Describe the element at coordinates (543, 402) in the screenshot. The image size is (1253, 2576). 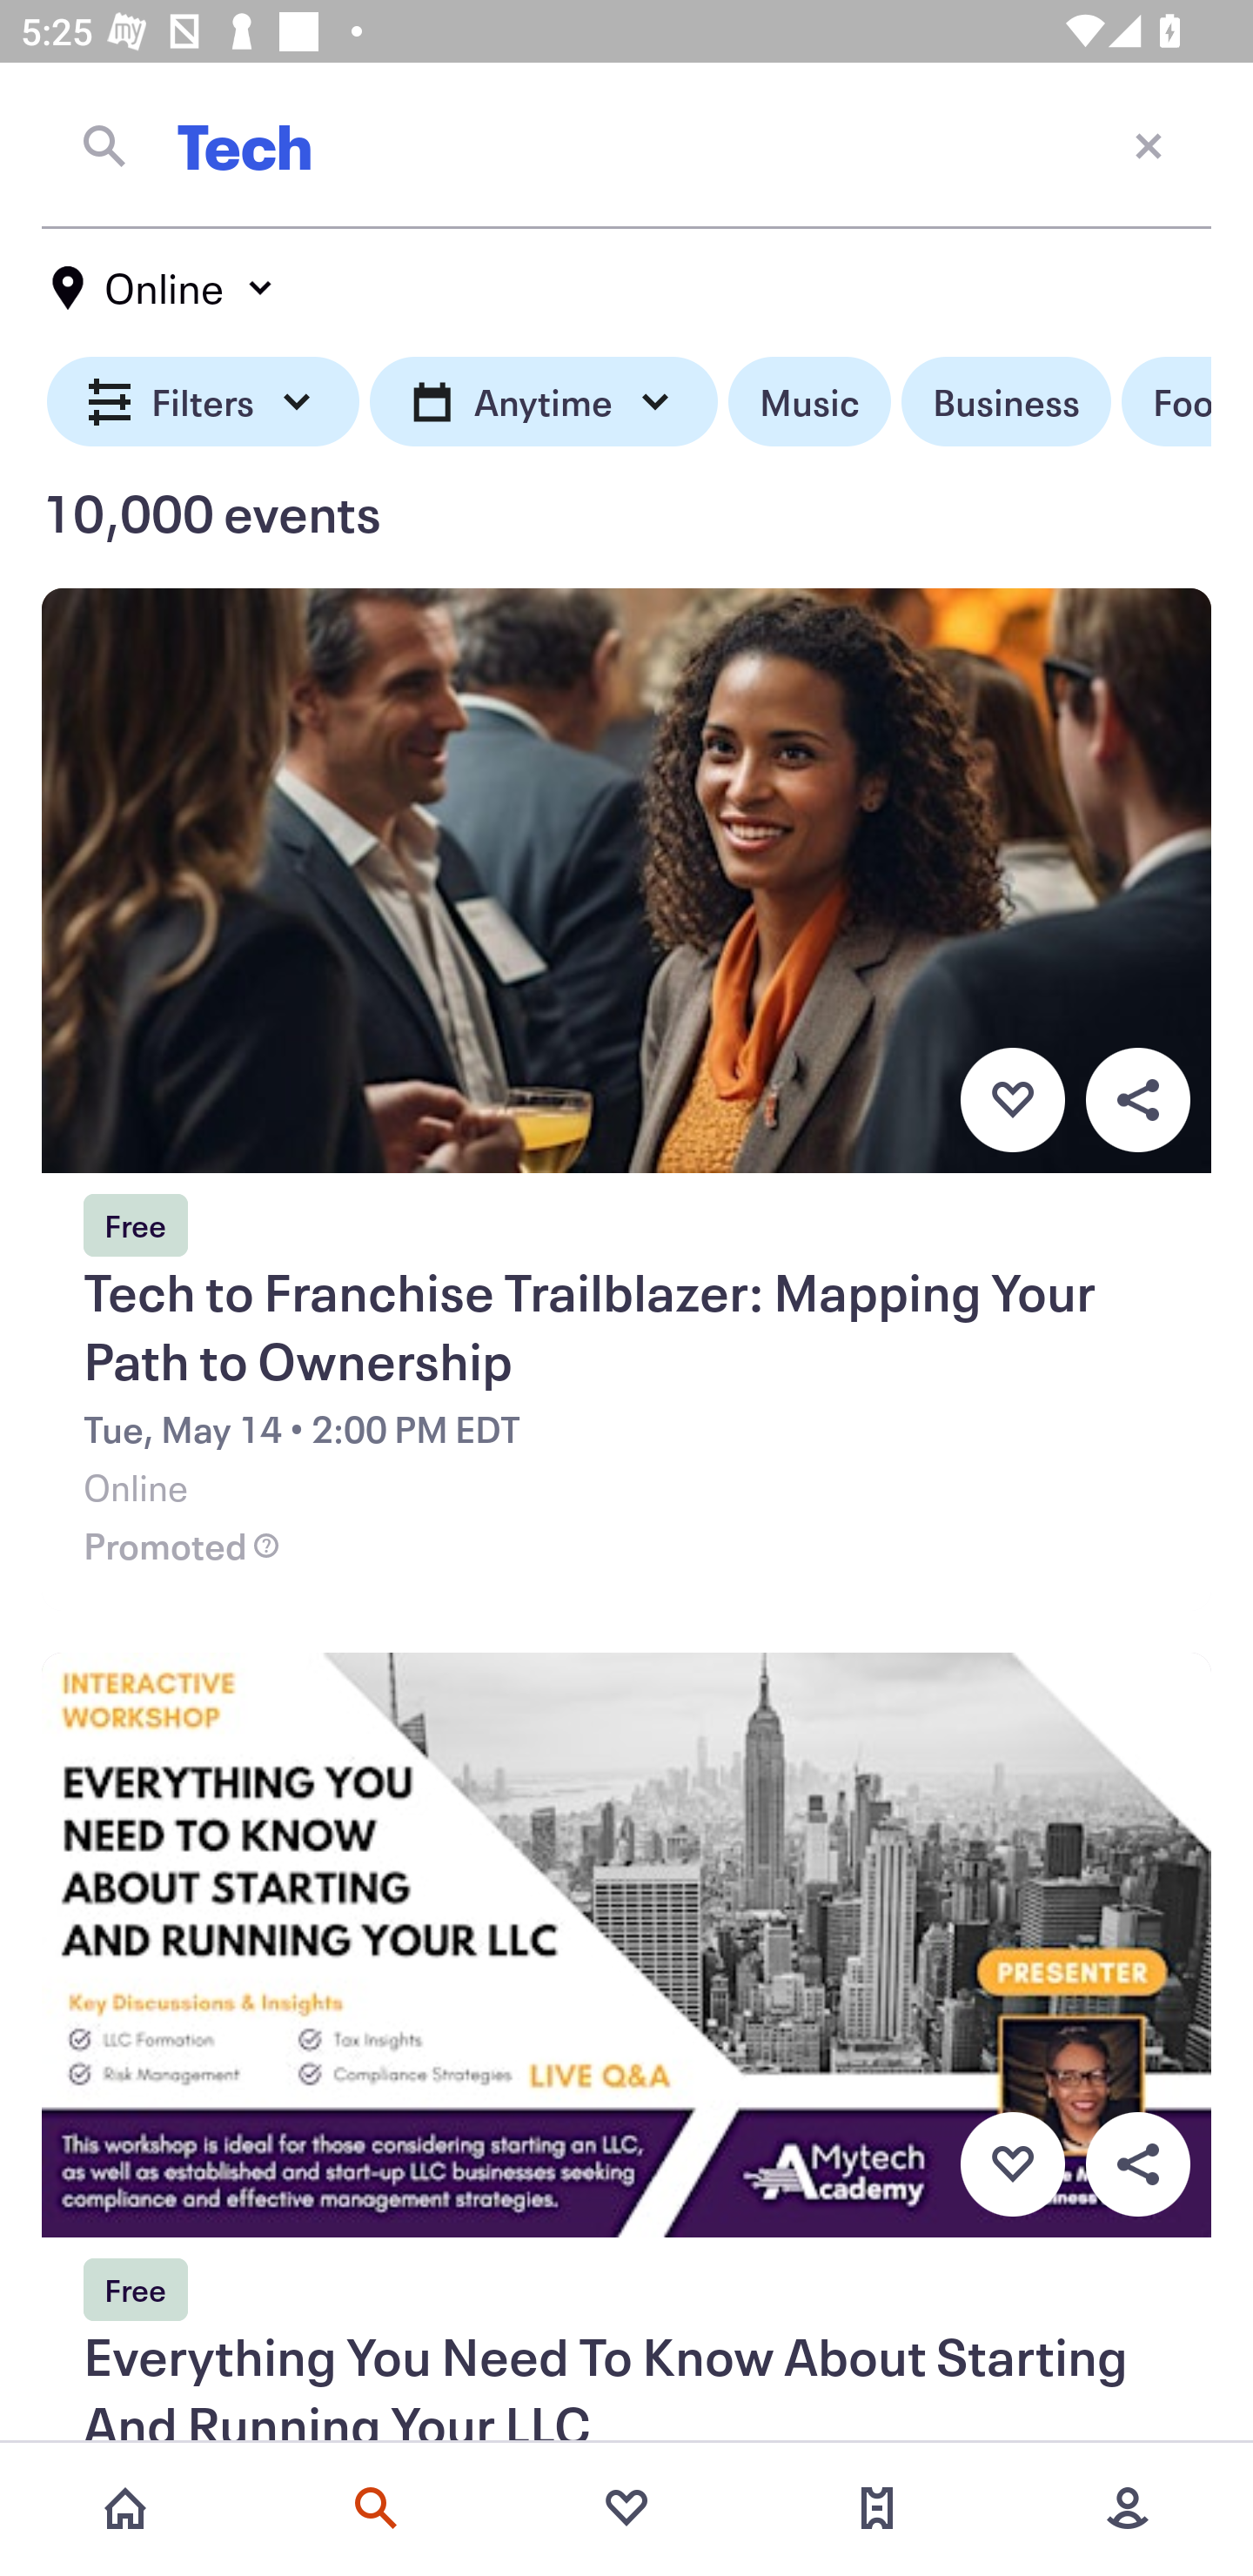
I see `Anytime` at that location.